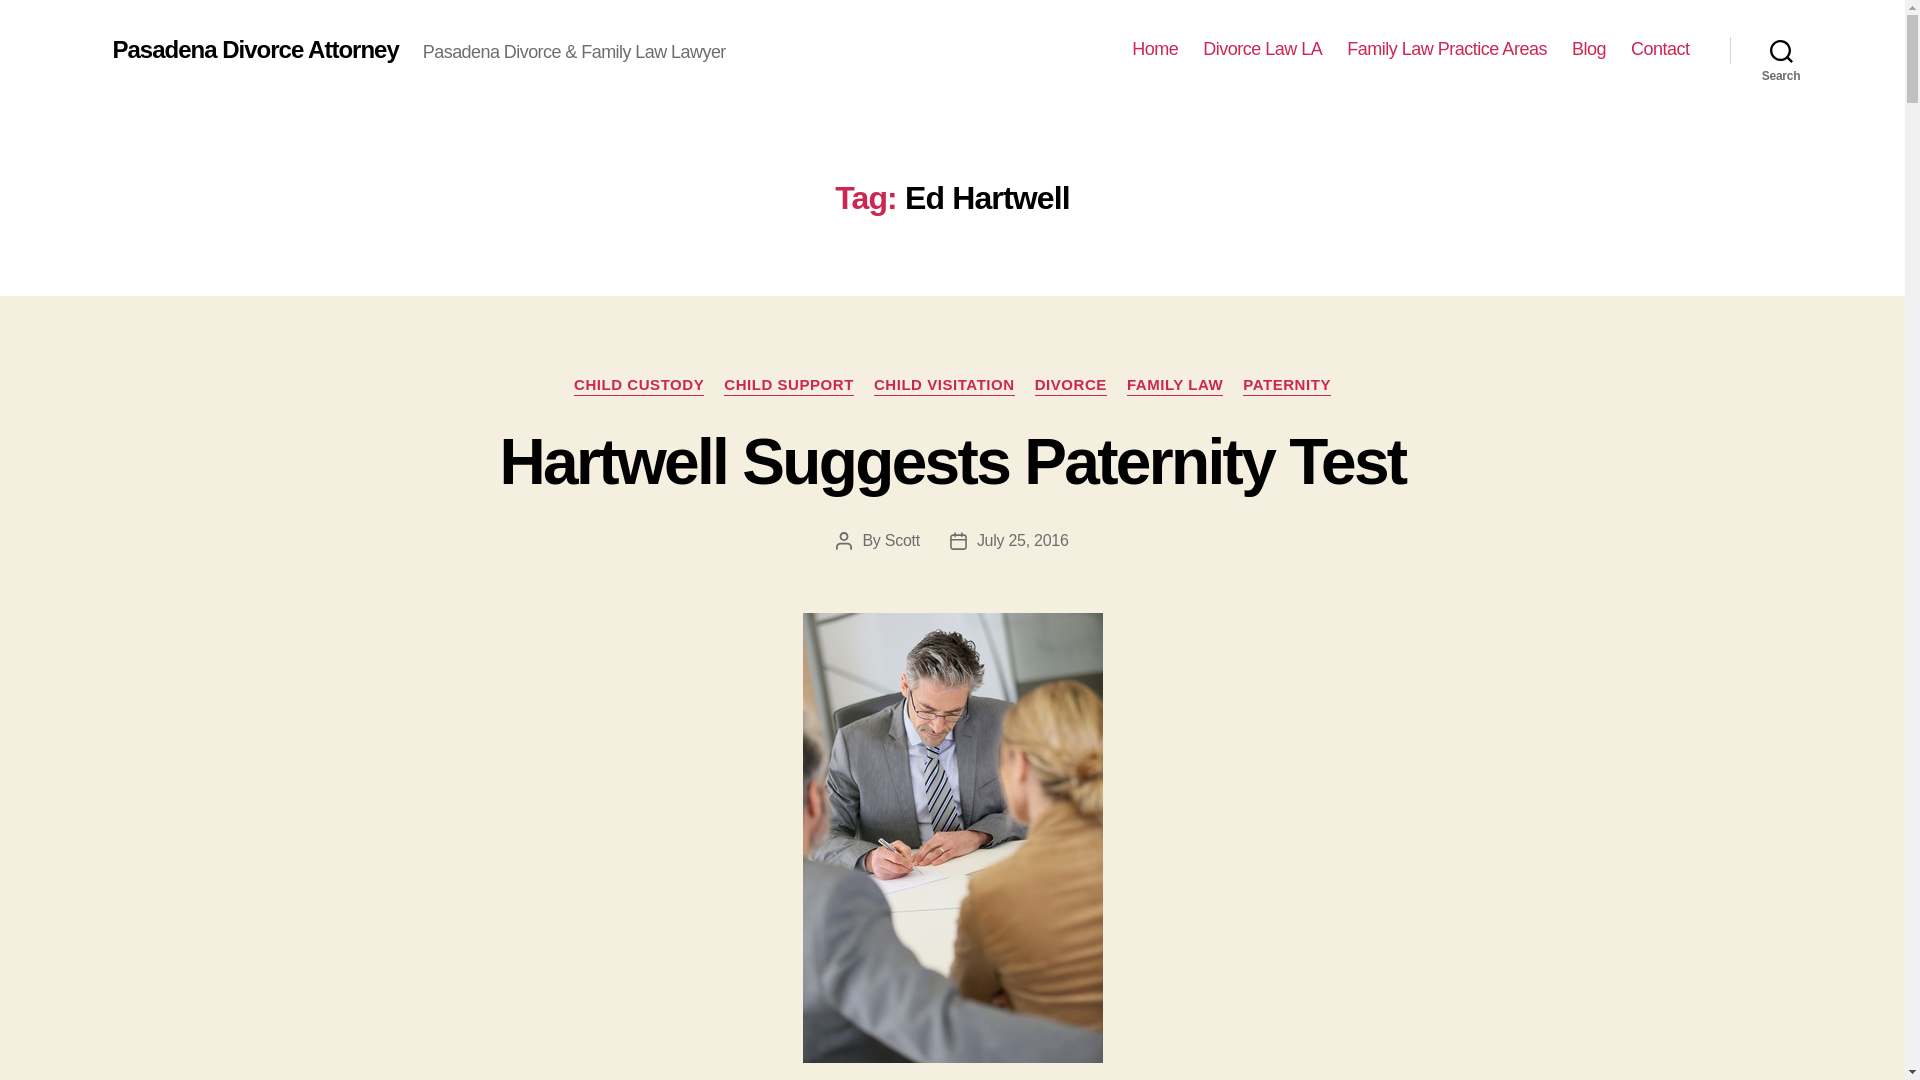 The height and width of the screenshot is (1080, 1920). I want to click on Blog, so click(1588, 49).